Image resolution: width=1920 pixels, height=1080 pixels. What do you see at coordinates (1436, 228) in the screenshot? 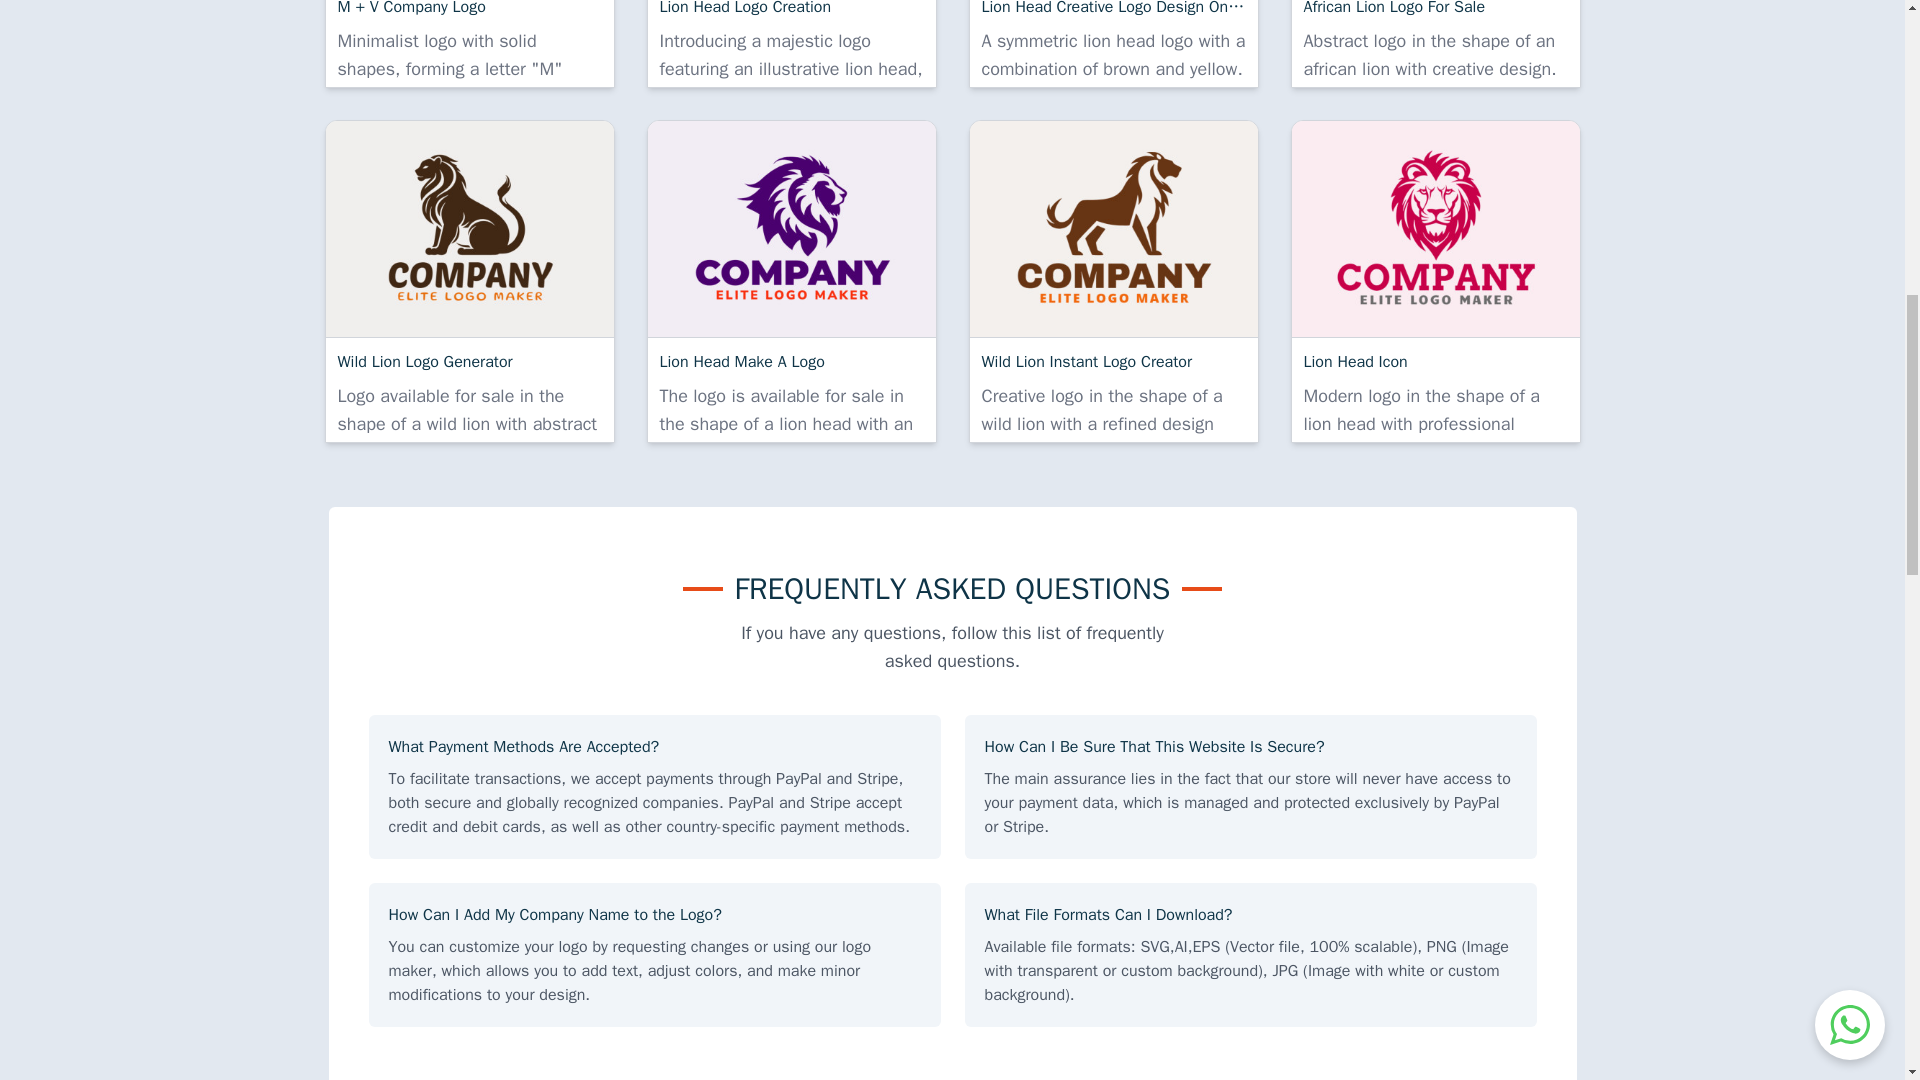
I see `Lion Head Icon` at bounding box center [1436, 228].